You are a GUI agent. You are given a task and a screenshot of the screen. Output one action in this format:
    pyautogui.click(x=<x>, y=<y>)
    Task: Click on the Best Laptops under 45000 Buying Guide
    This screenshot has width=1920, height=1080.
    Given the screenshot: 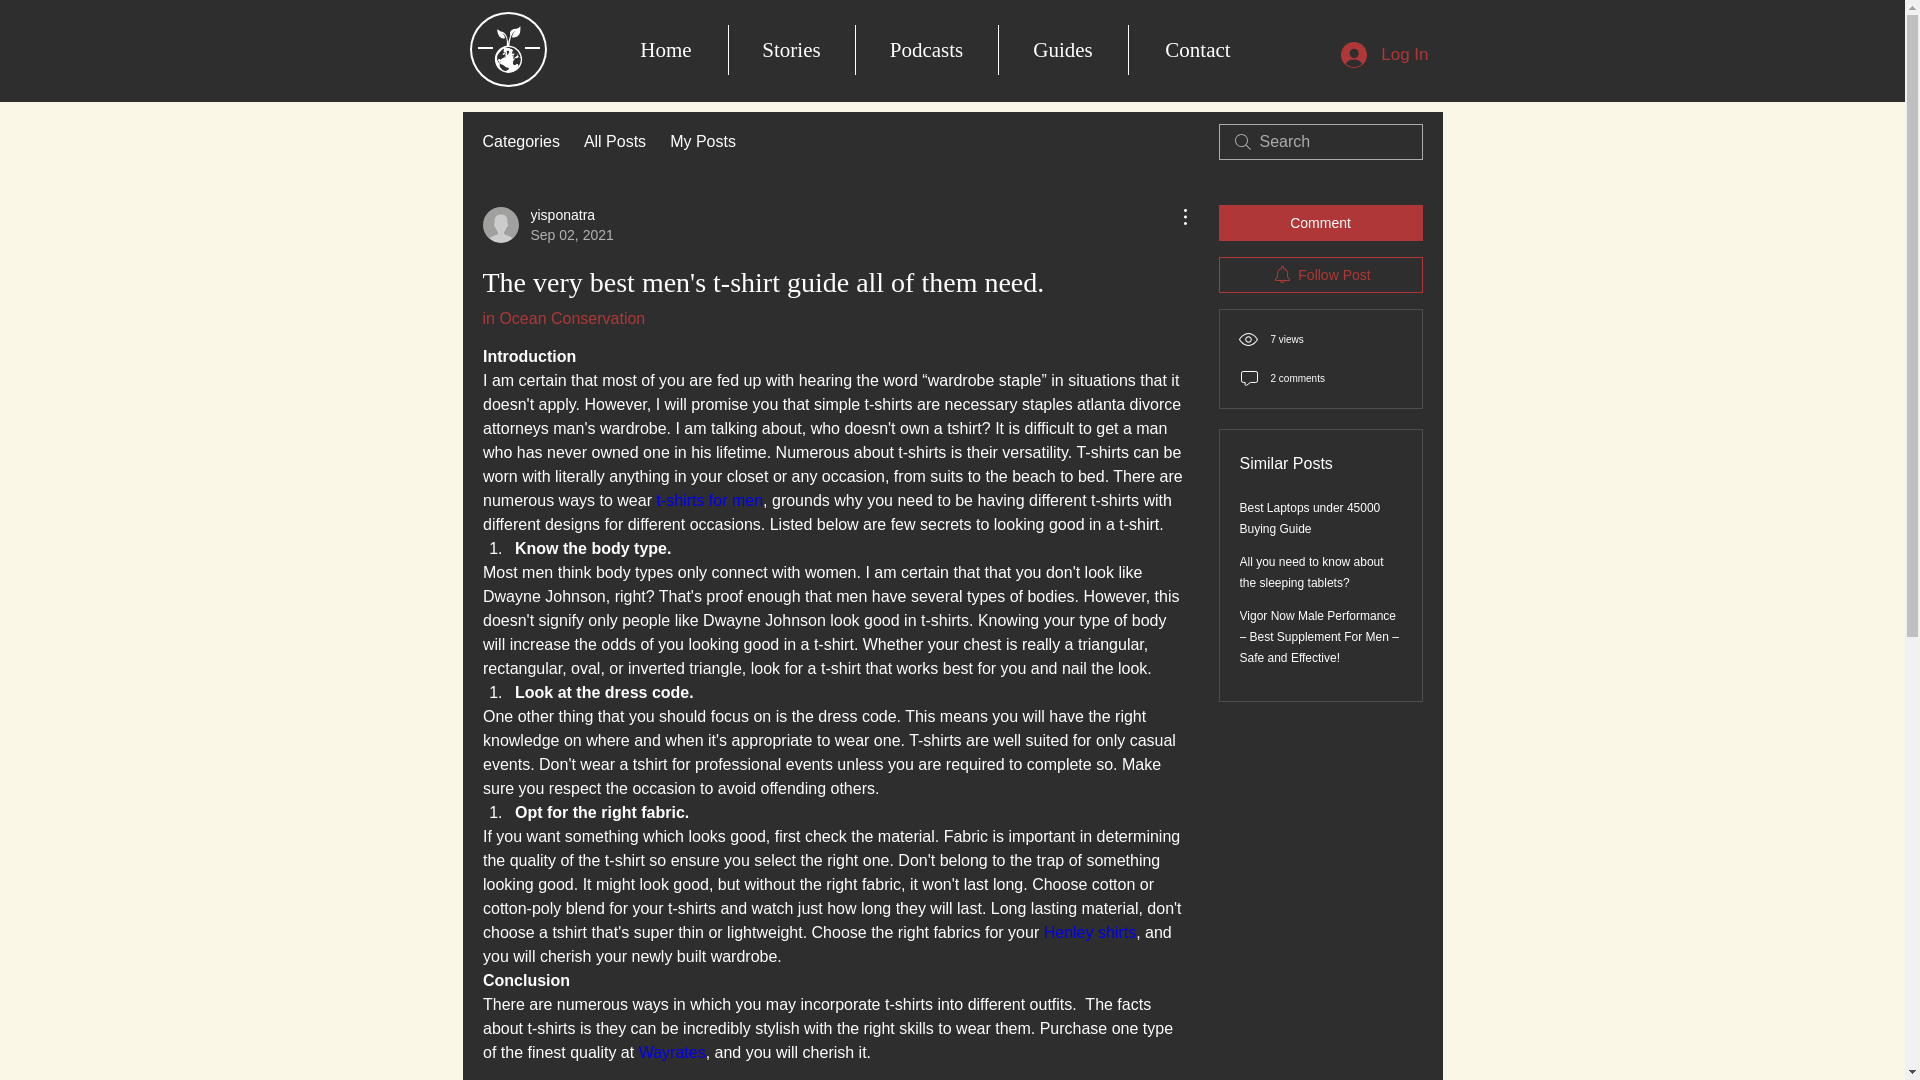 What is the action you would take?
    pyautogui.click(x=1384, y=54)
    